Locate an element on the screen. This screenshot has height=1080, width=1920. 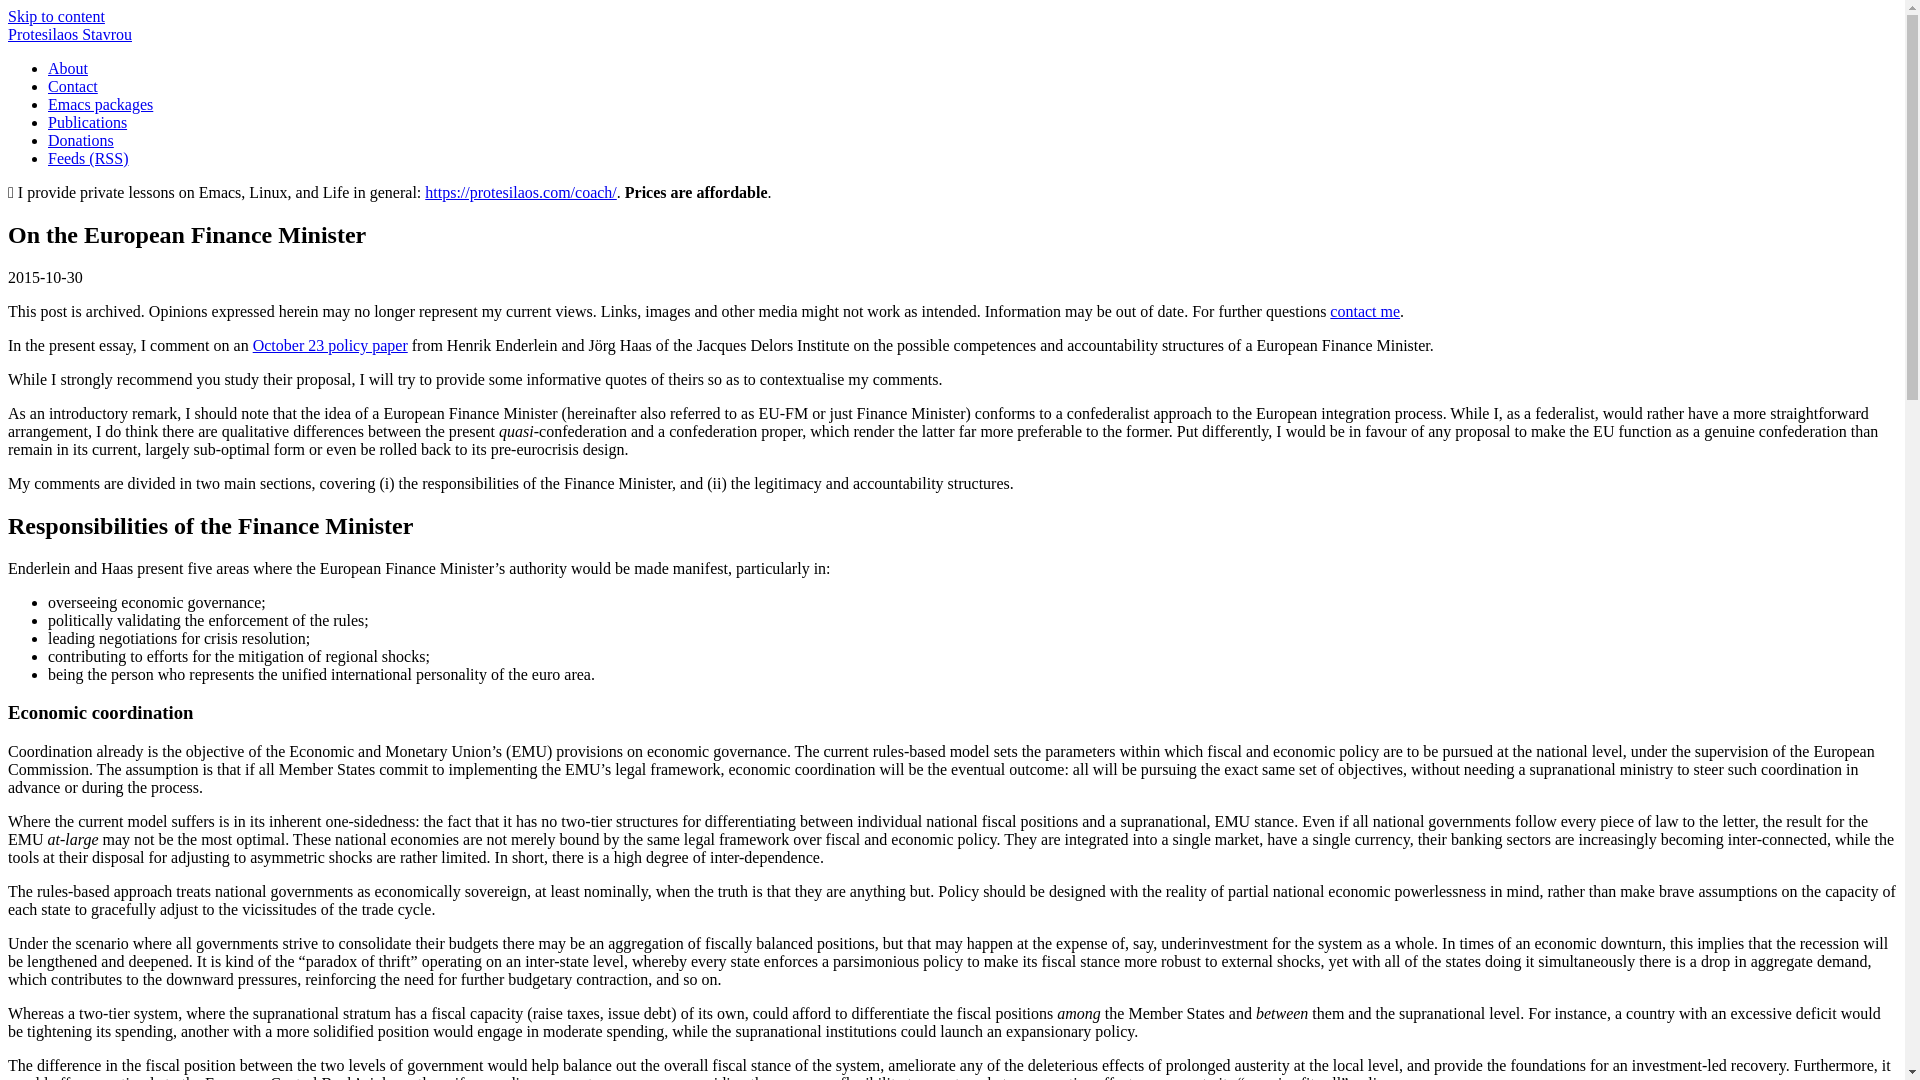
Contact is located at coordinates (72, 86).